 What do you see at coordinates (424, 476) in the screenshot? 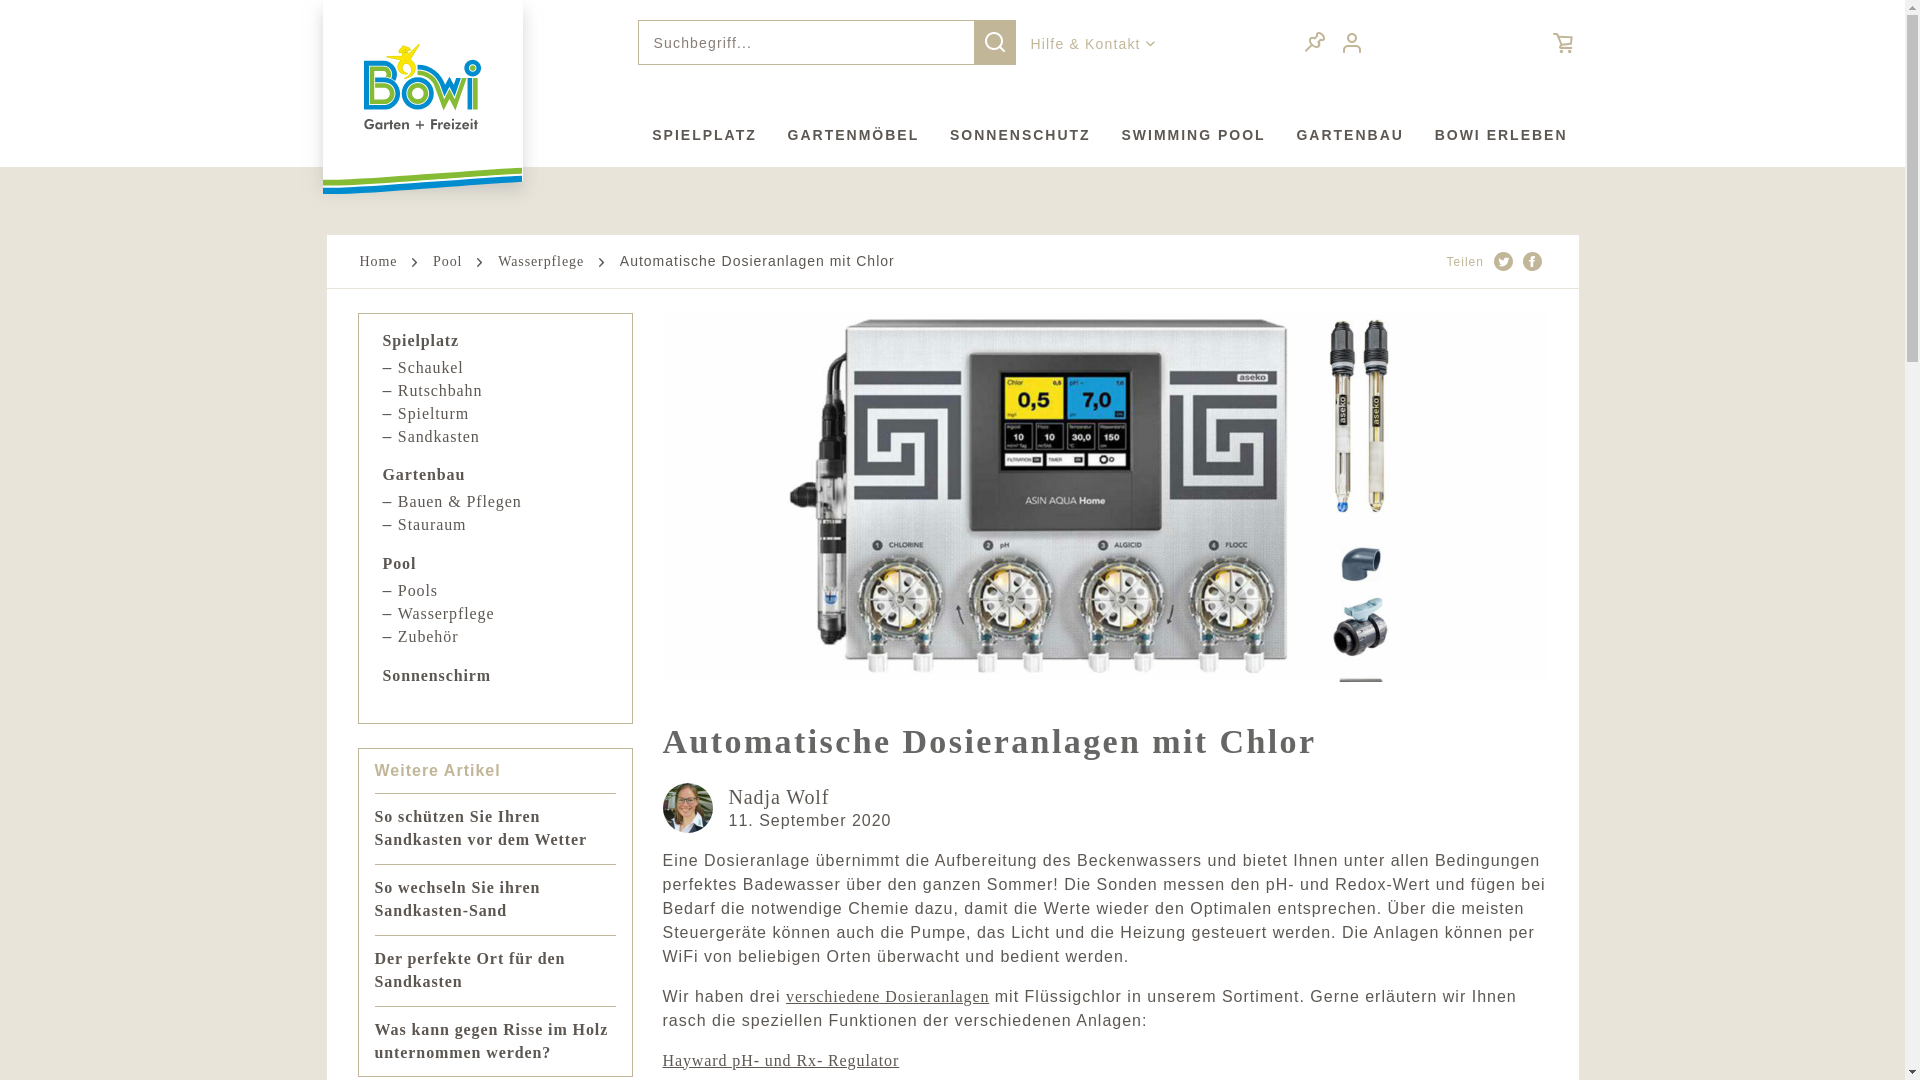
I see `Gartenbau` at bounding box center [424, 476].